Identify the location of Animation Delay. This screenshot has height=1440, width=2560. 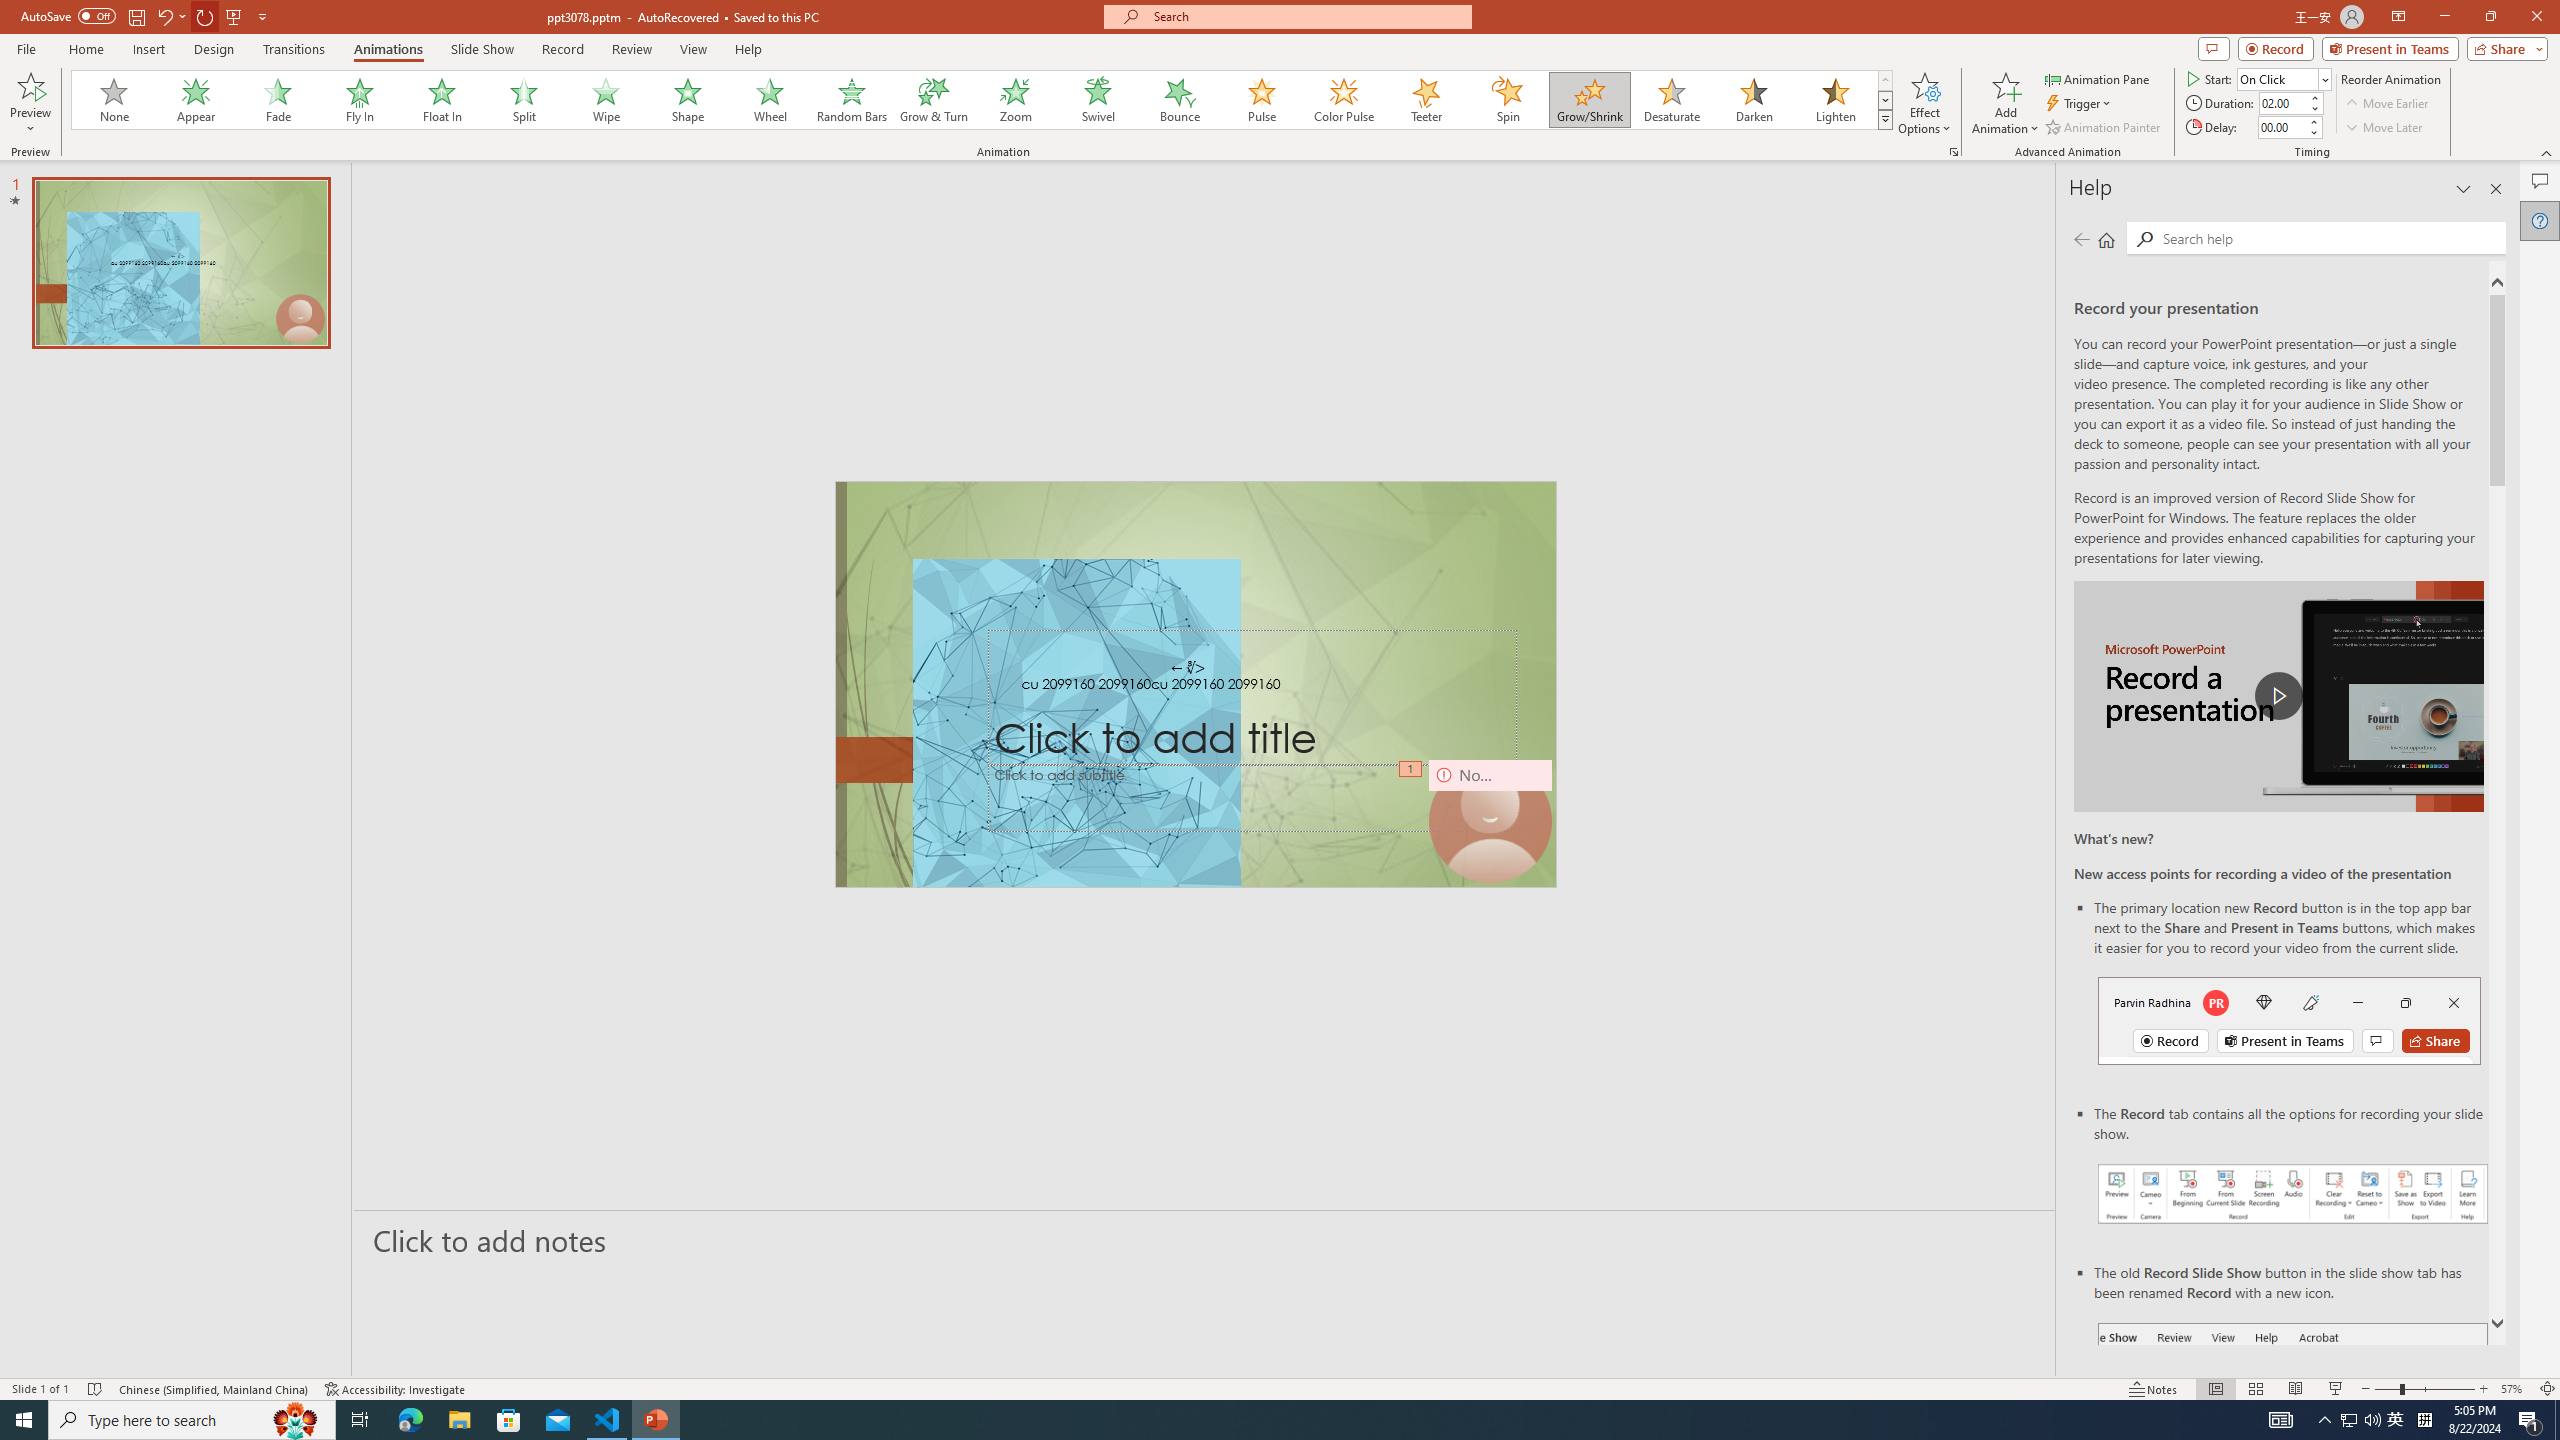
(2280, 127).